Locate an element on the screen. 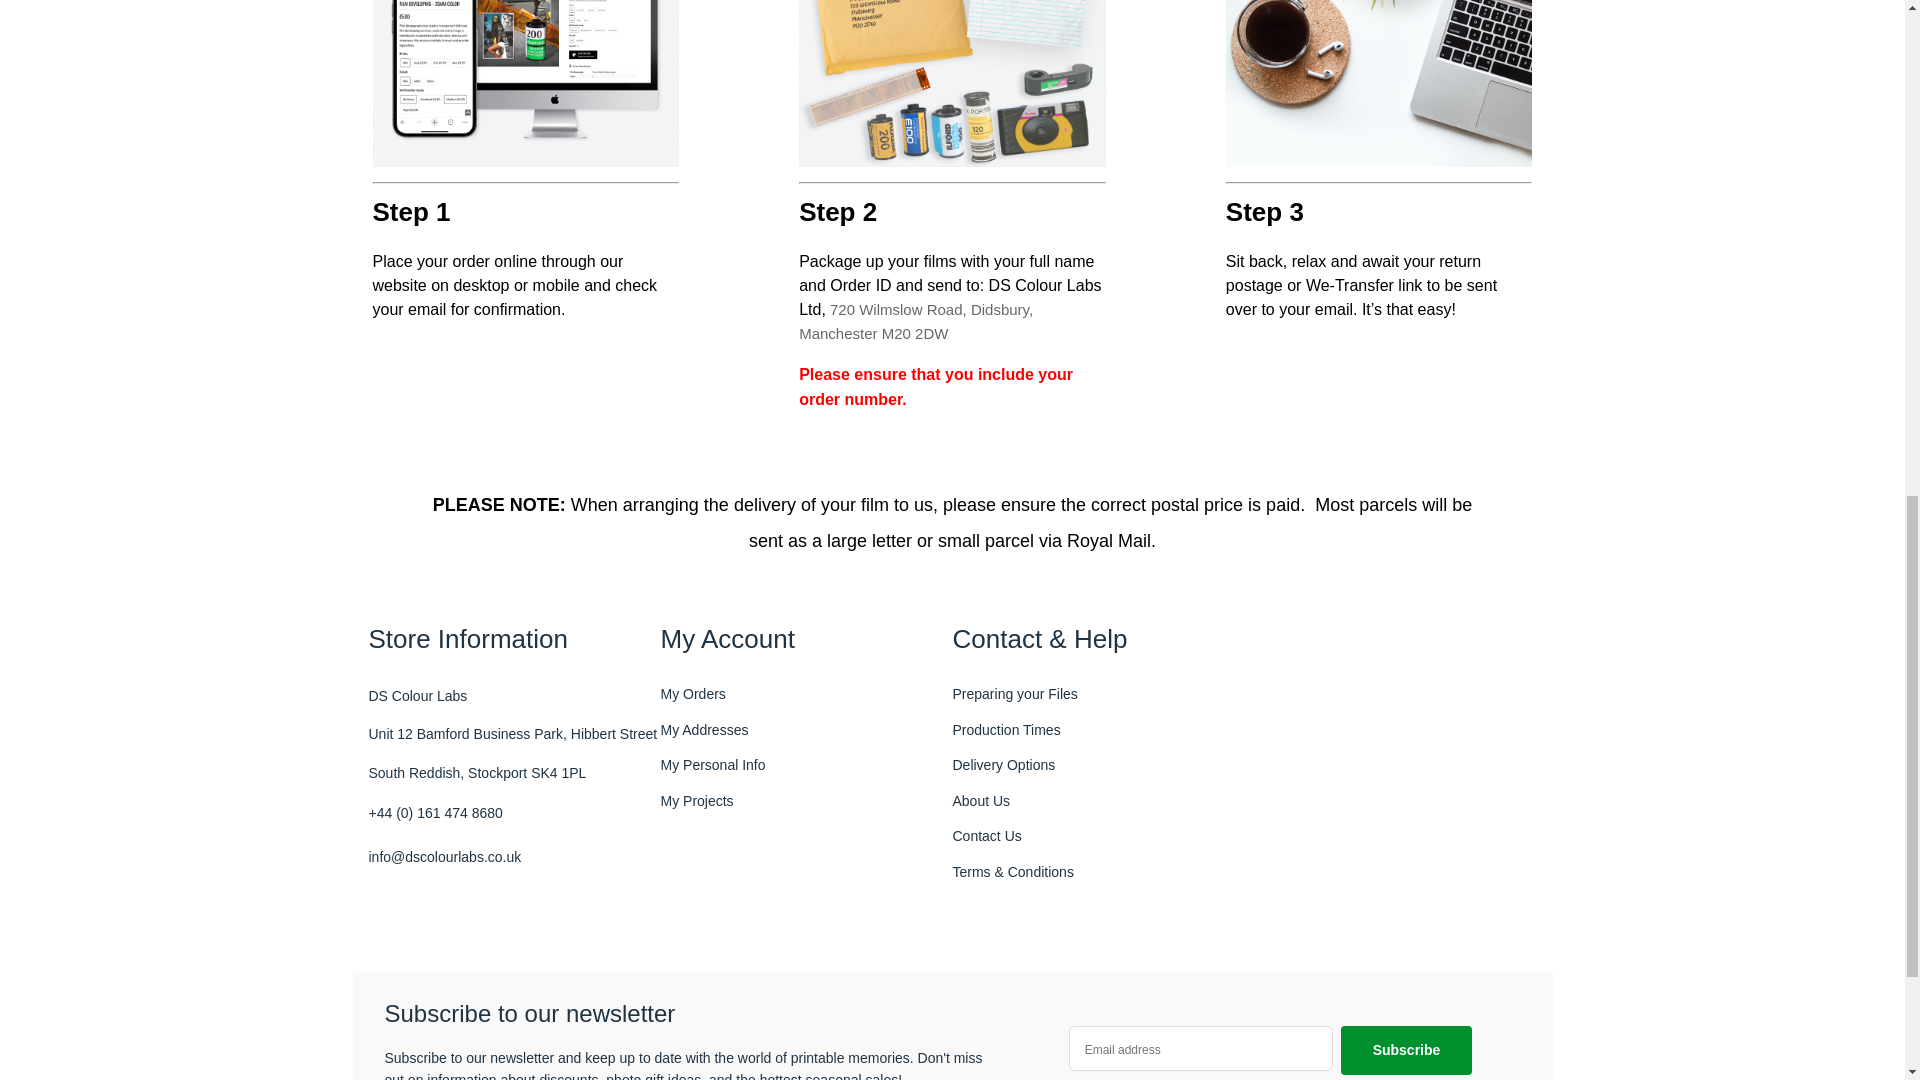 The image size is (1920, 1080). Production Times is located at coordinates (1006, 730).